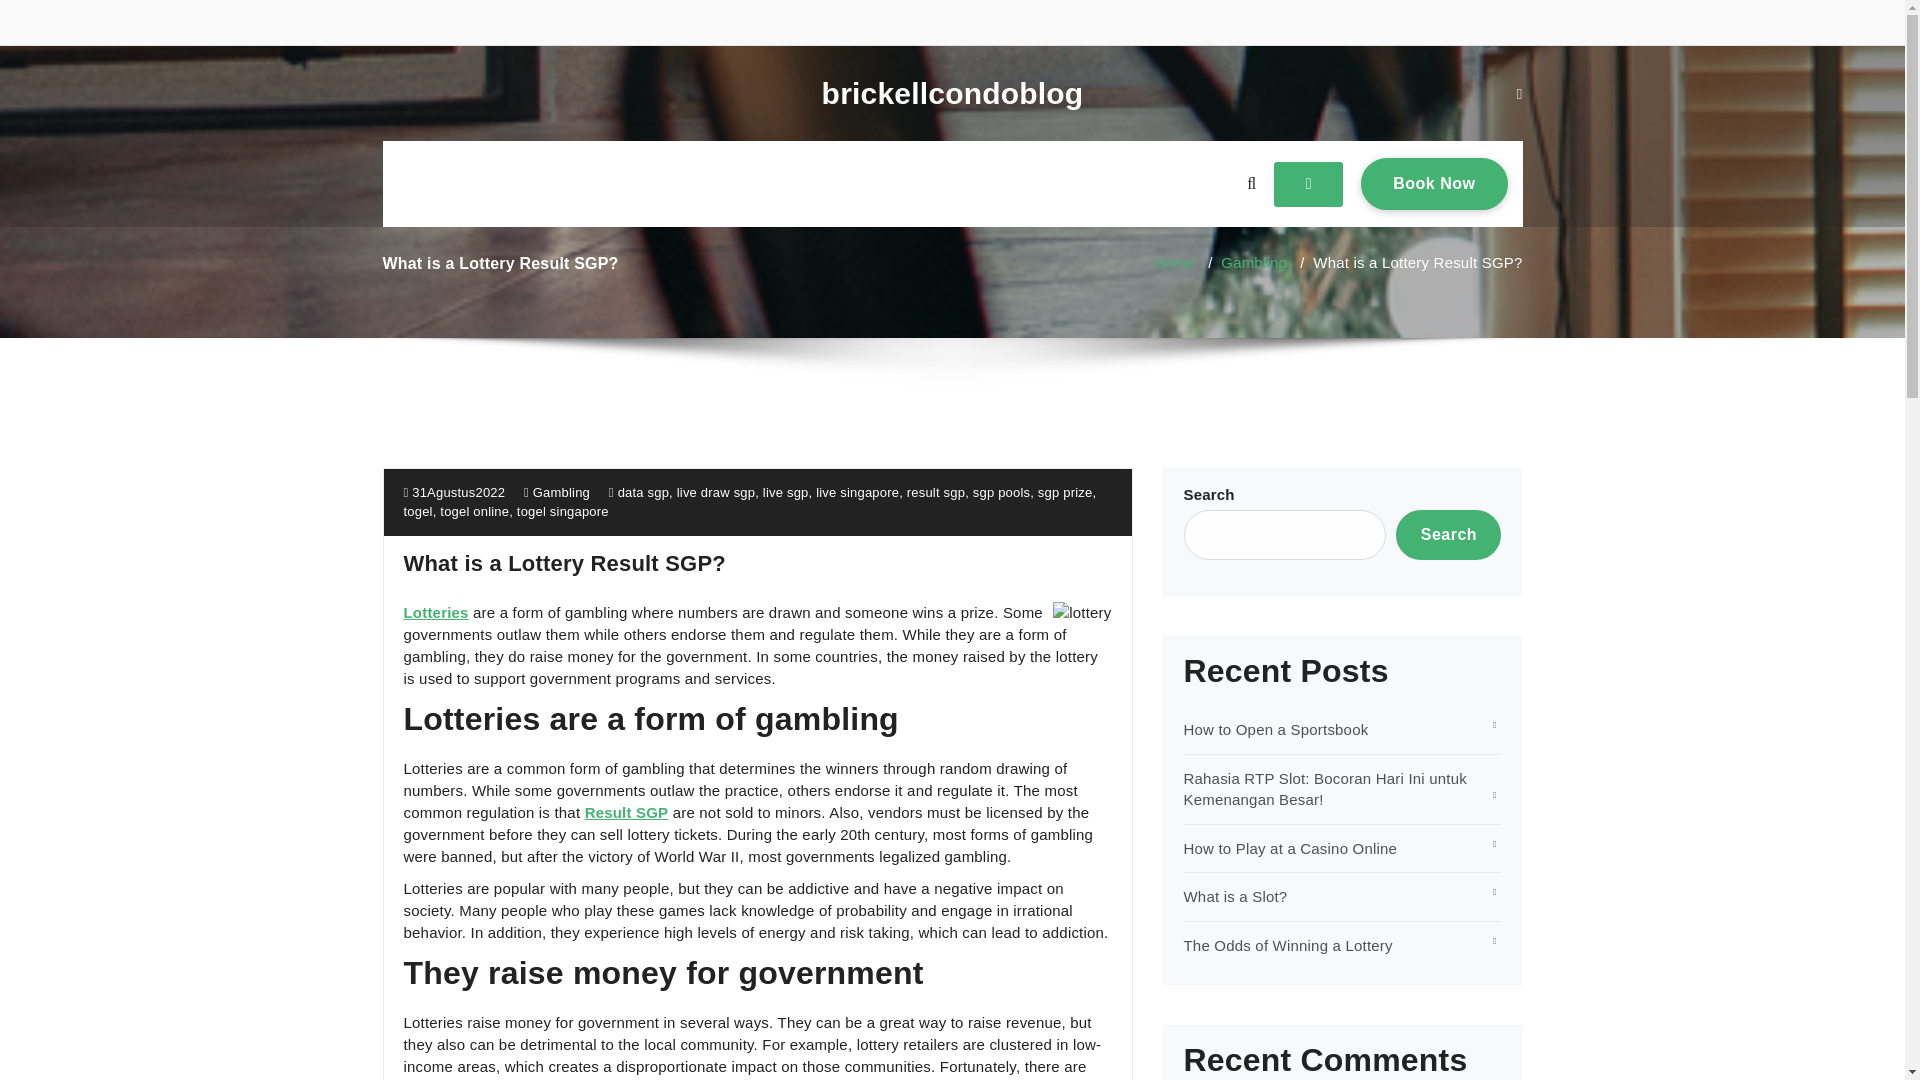  I want to click on How to Open a Sportsbook, so click(1276, 729).